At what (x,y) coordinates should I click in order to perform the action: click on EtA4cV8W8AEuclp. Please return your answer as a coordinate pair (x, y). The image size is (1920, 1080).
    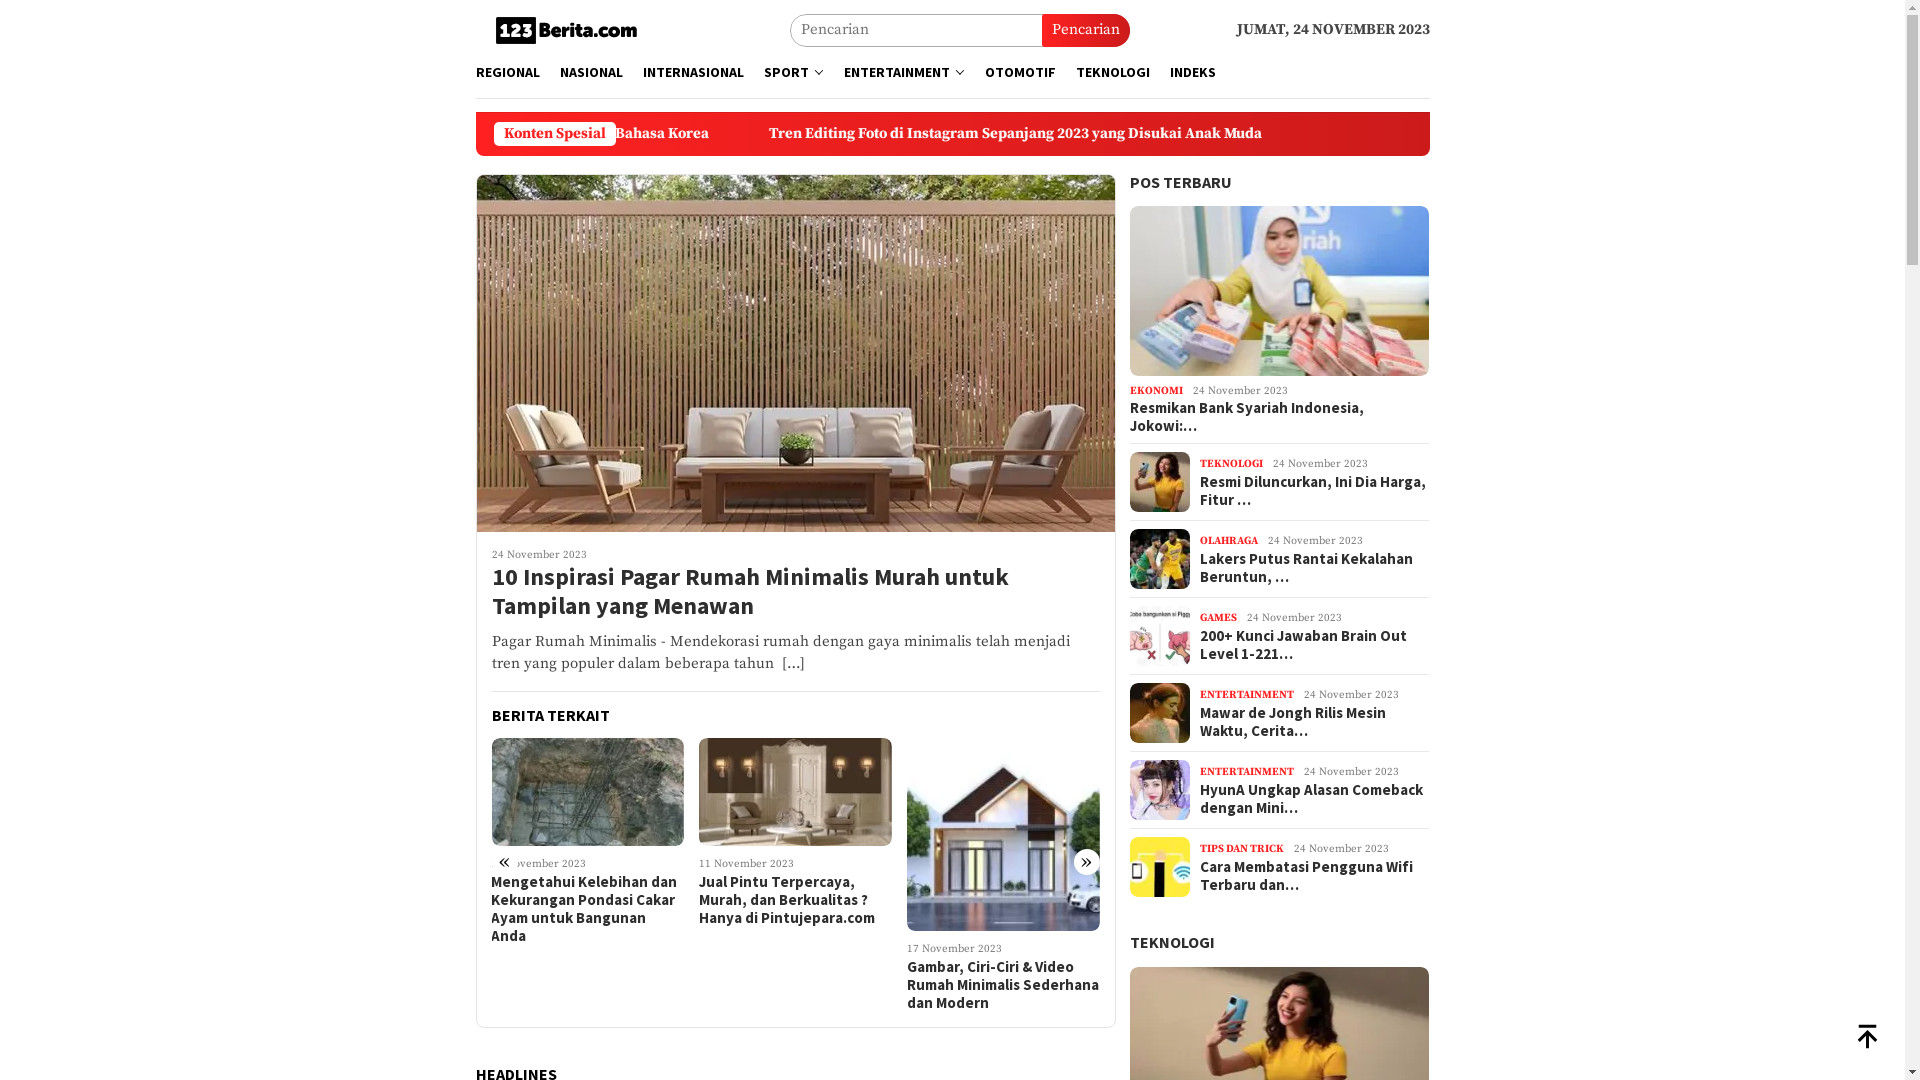
    Looking at the image, I should click on (1160, 559).